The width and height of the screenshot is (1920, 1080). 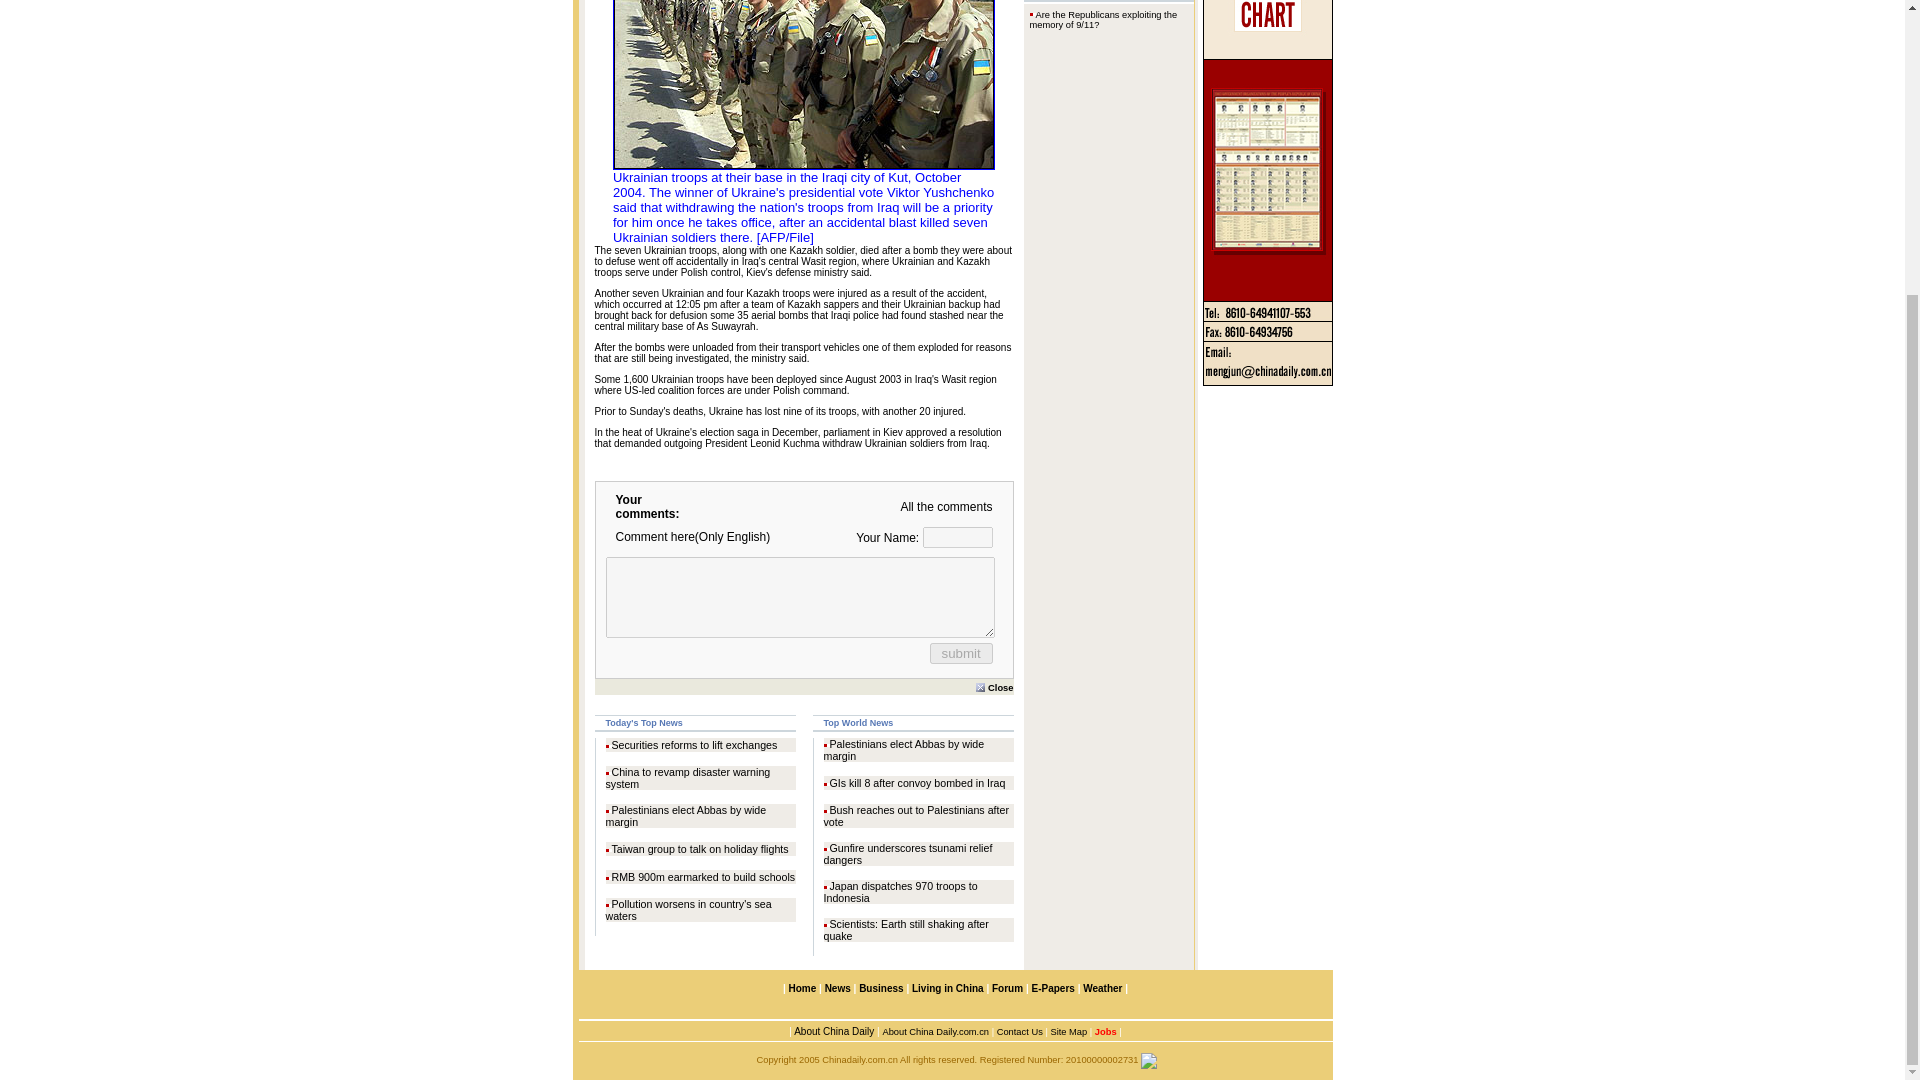 I want to click on Gunfire underscores tsunami relief dangers, so click(x=908, y=854).